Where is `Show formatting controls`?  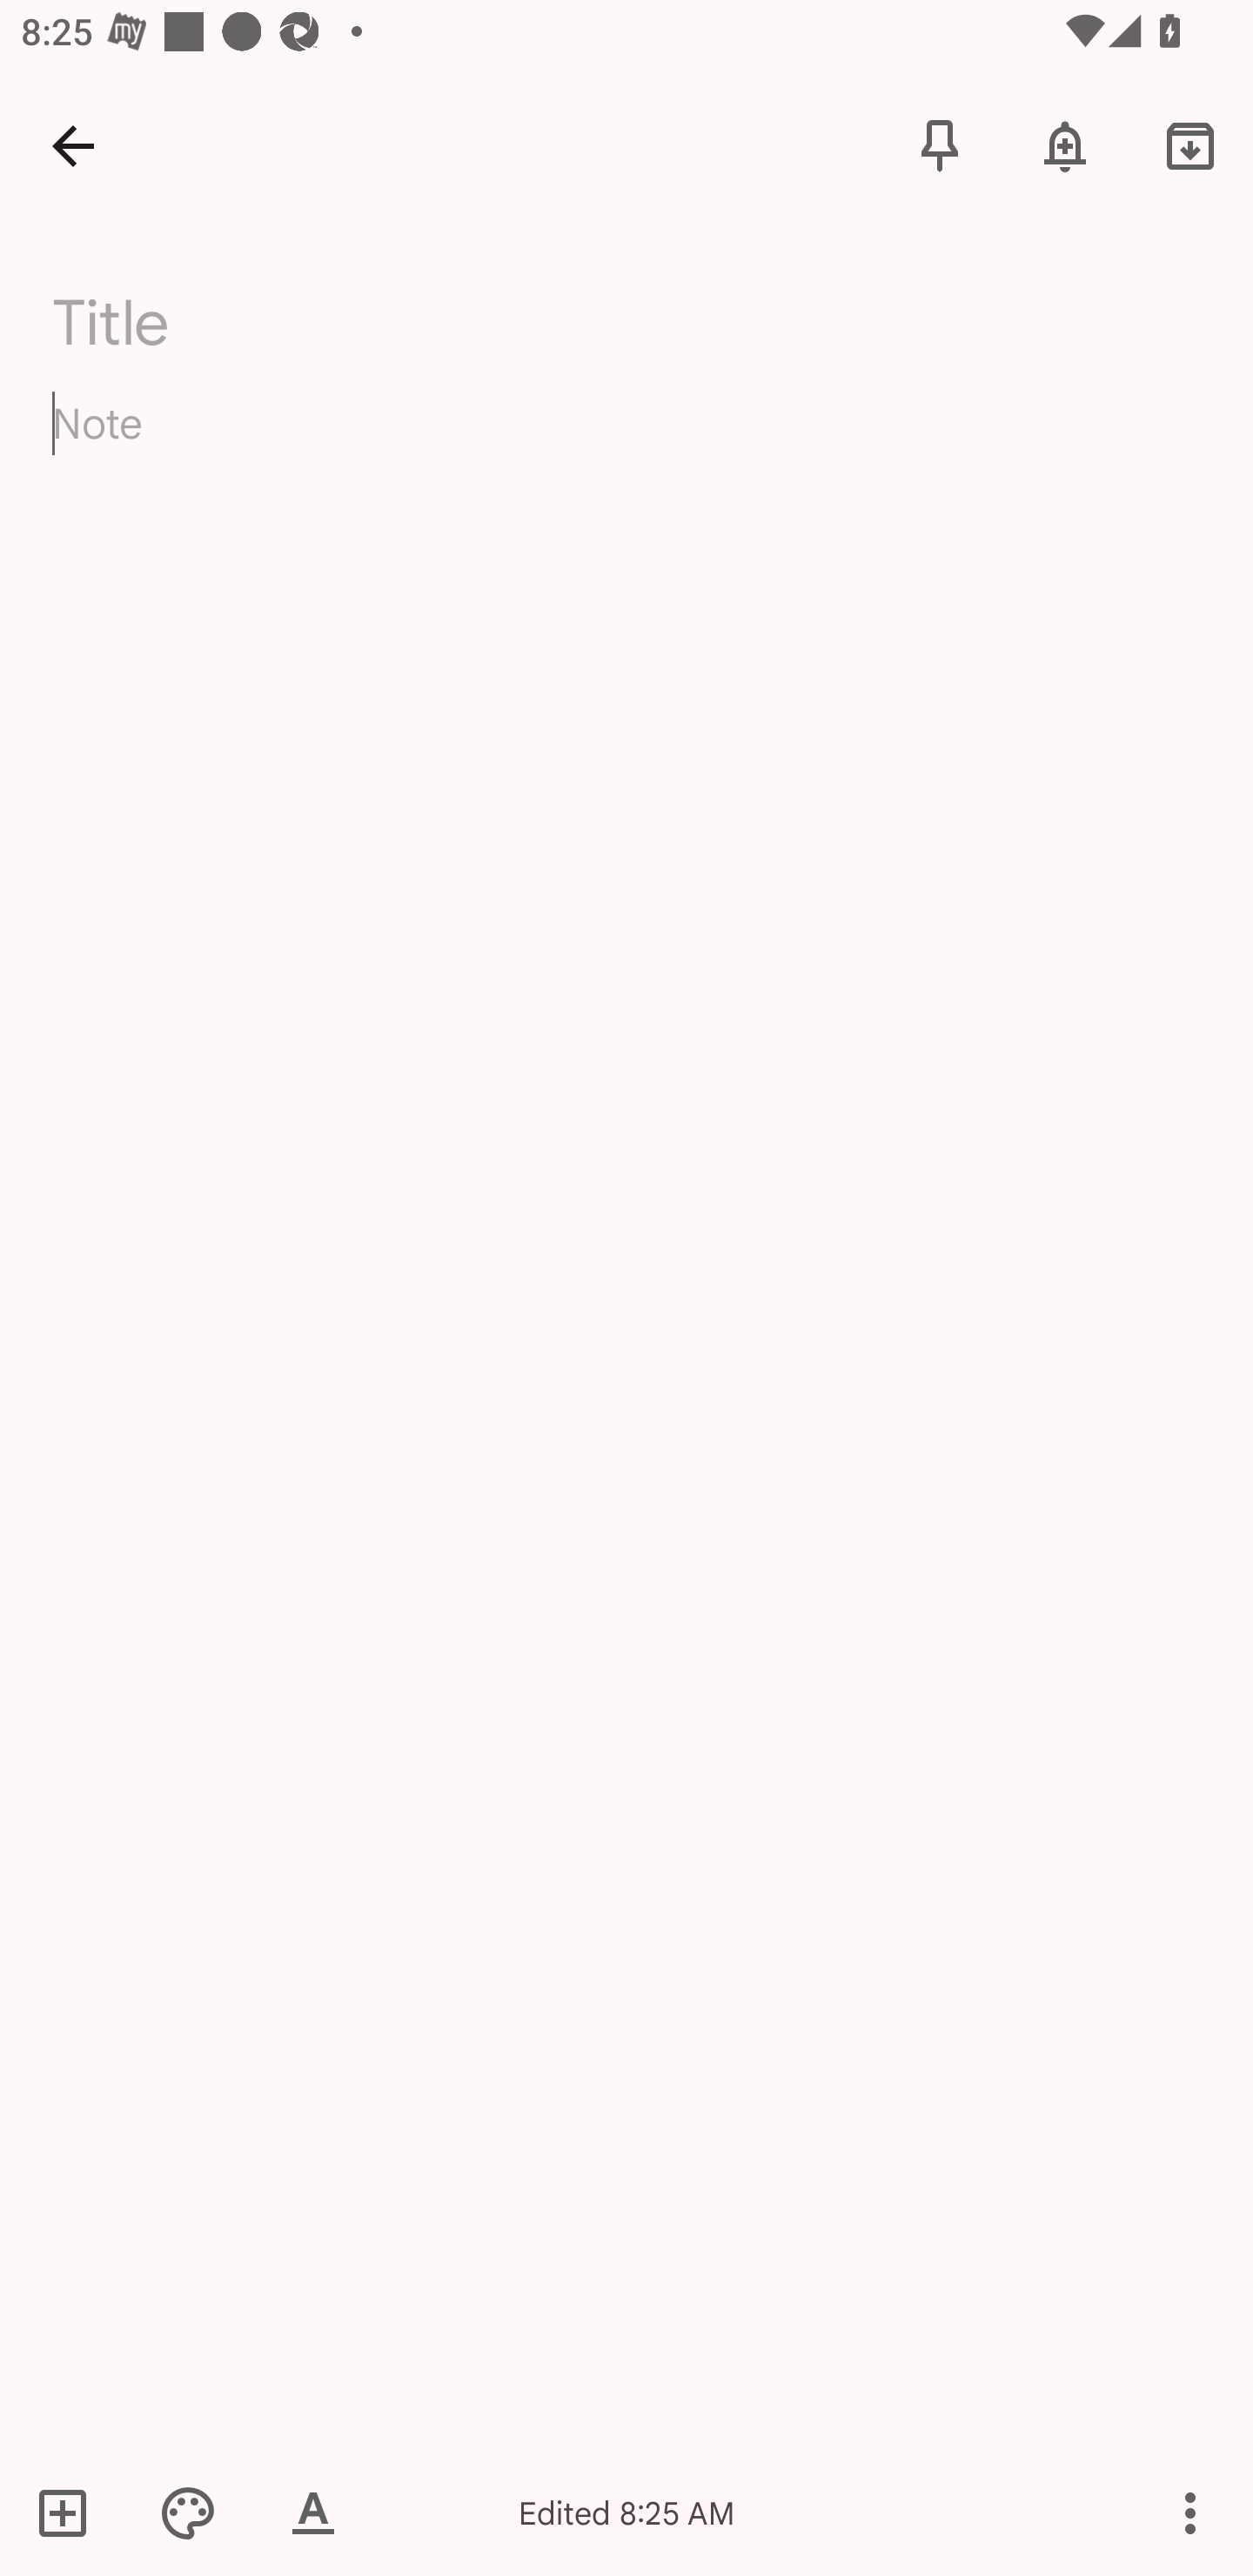 Show formatting controls is located at coordinates (313, 2512).